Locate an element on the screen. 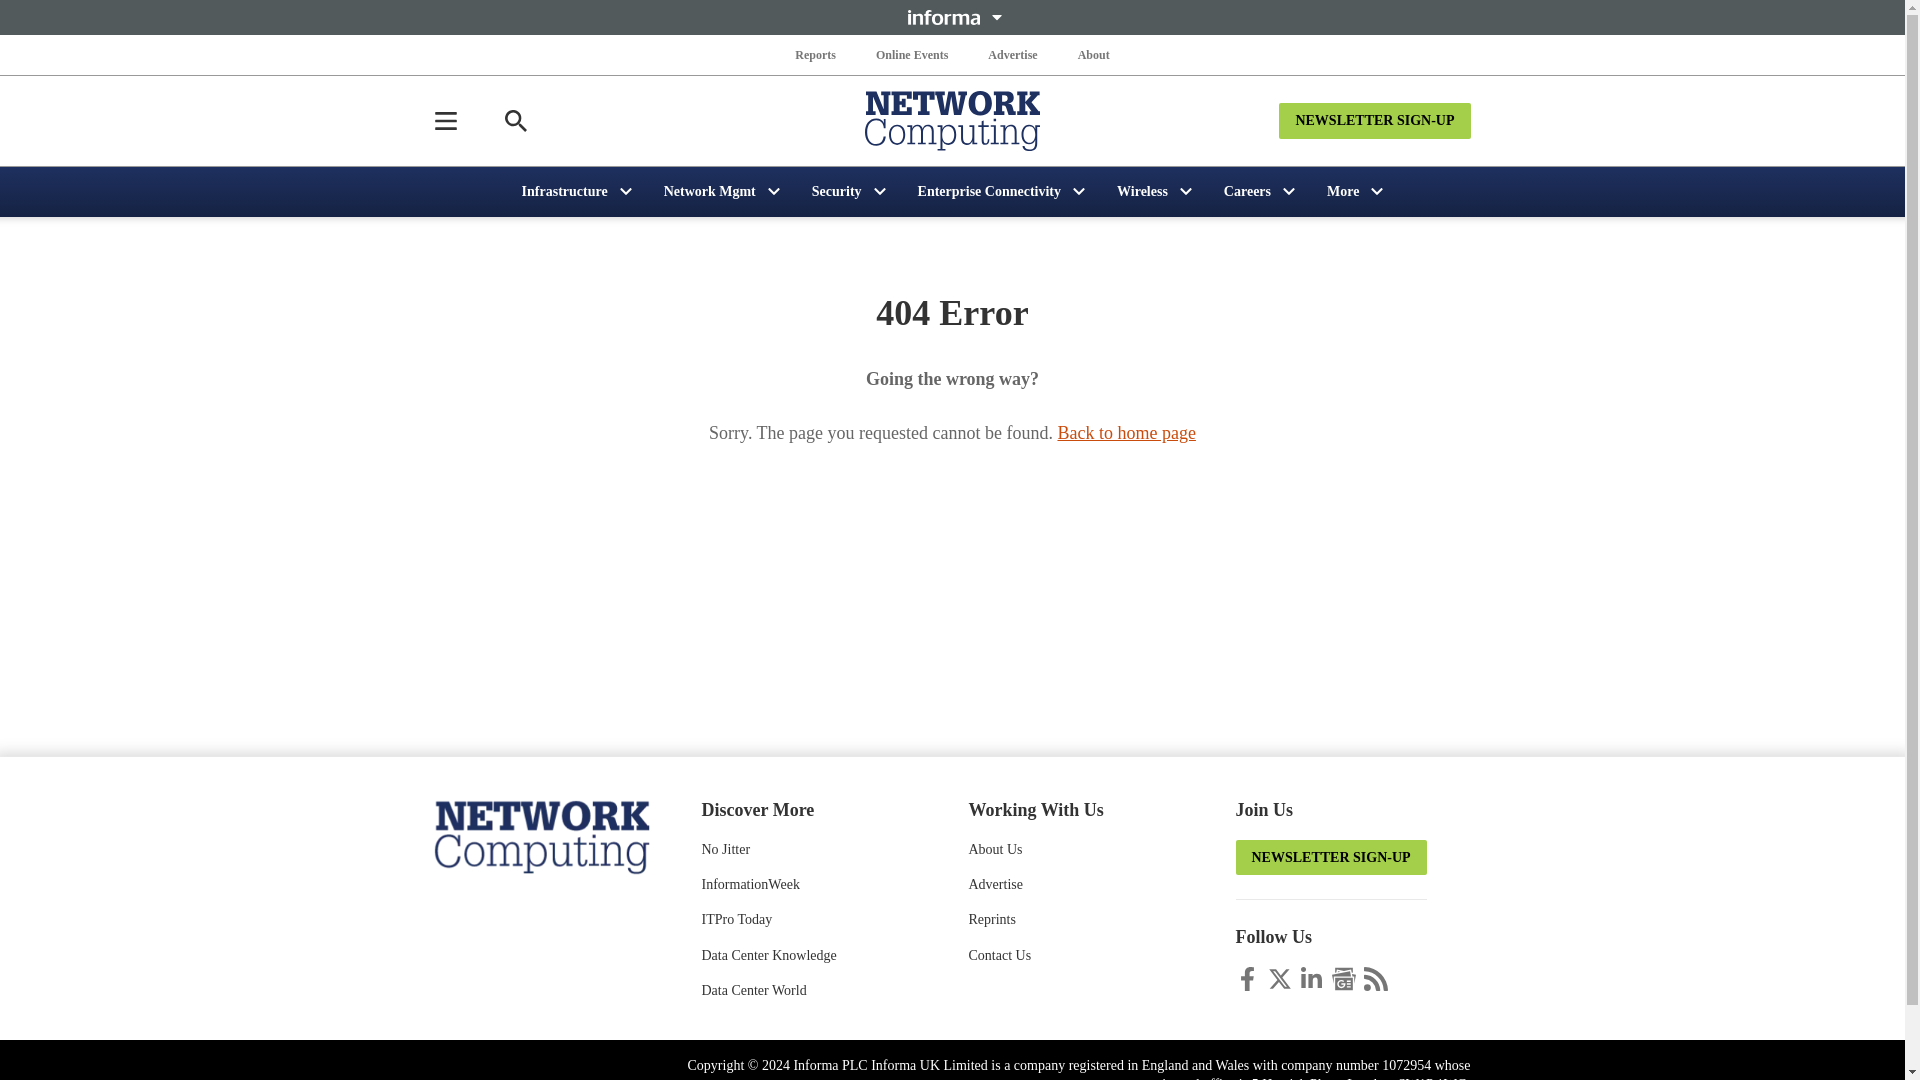 Image resolution: width=1920 pixels, height=1080 pixels. Advertise is located at coordinates (1012, 54).